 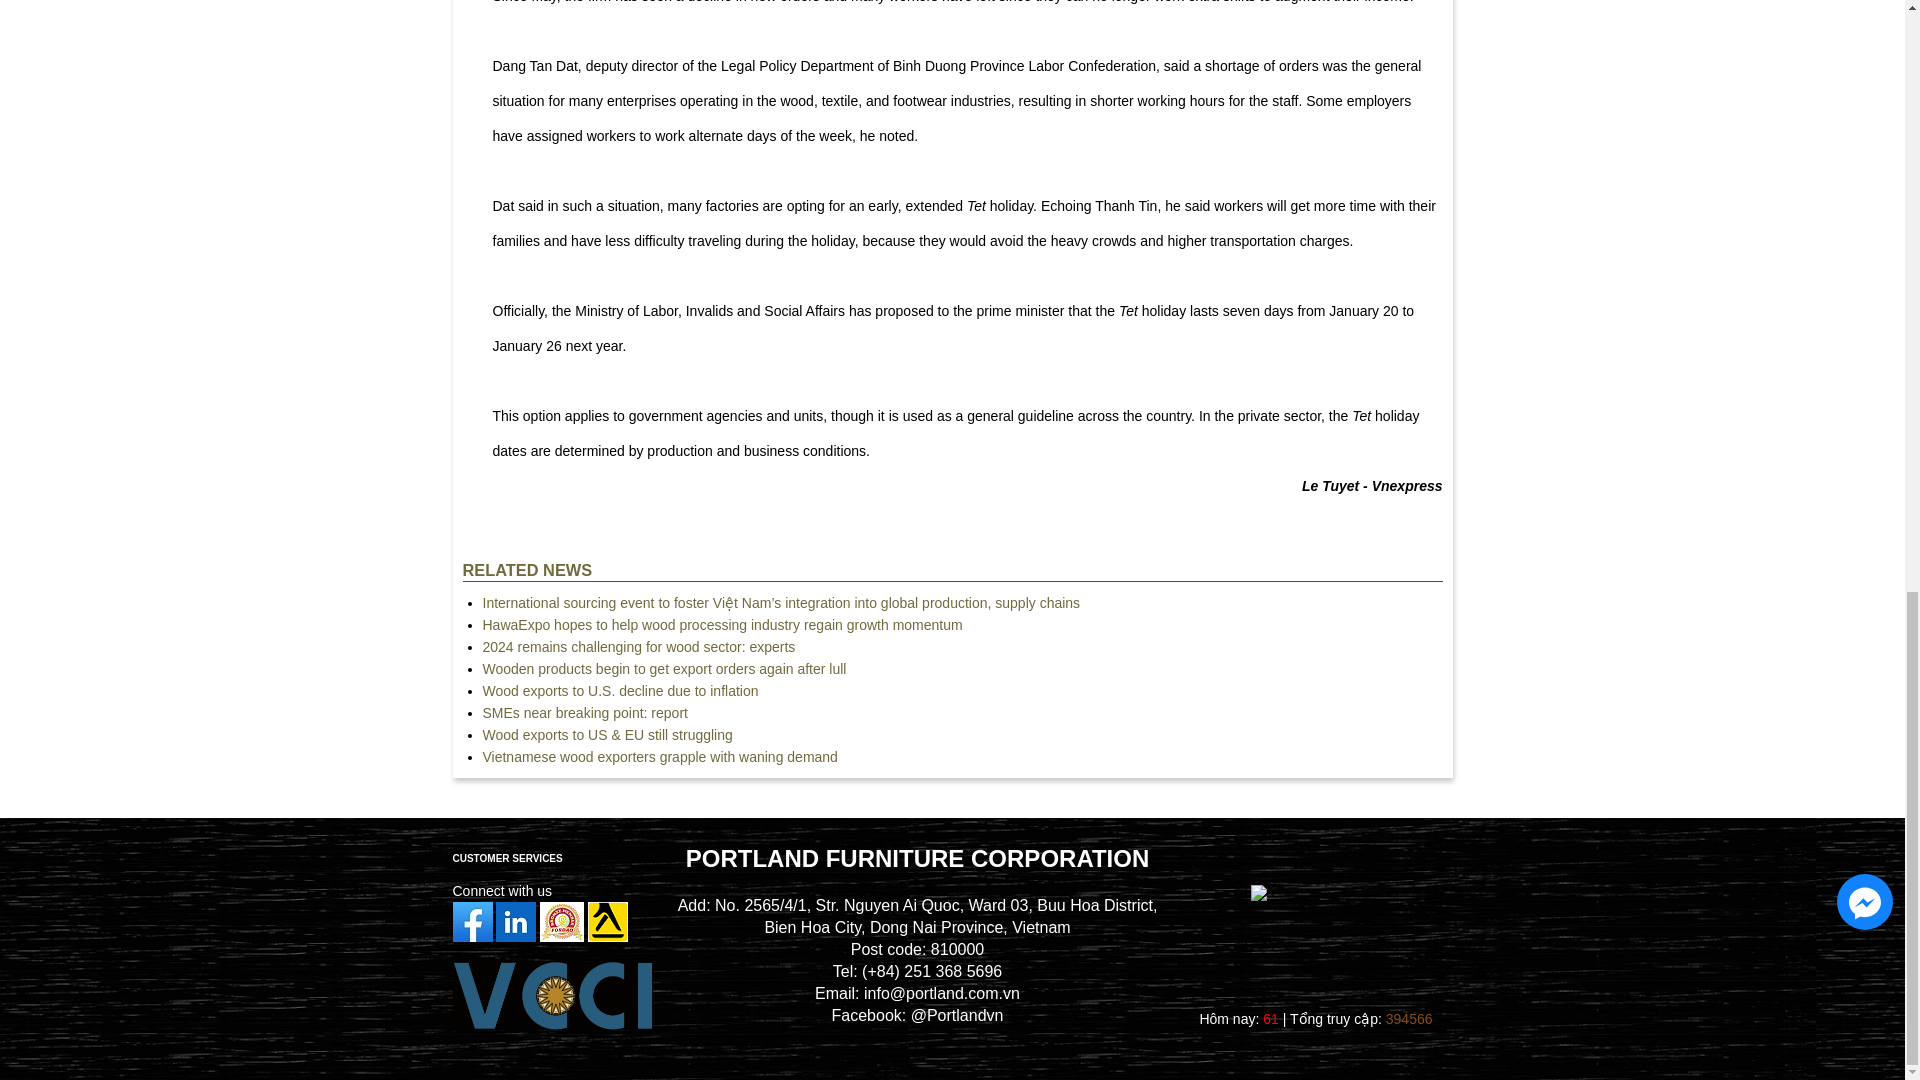 What do you see at coordinates (638, 646) in the screenshot?
I see `2024 remains challenging for wood sector: experts` at bounding box center [638, 646].